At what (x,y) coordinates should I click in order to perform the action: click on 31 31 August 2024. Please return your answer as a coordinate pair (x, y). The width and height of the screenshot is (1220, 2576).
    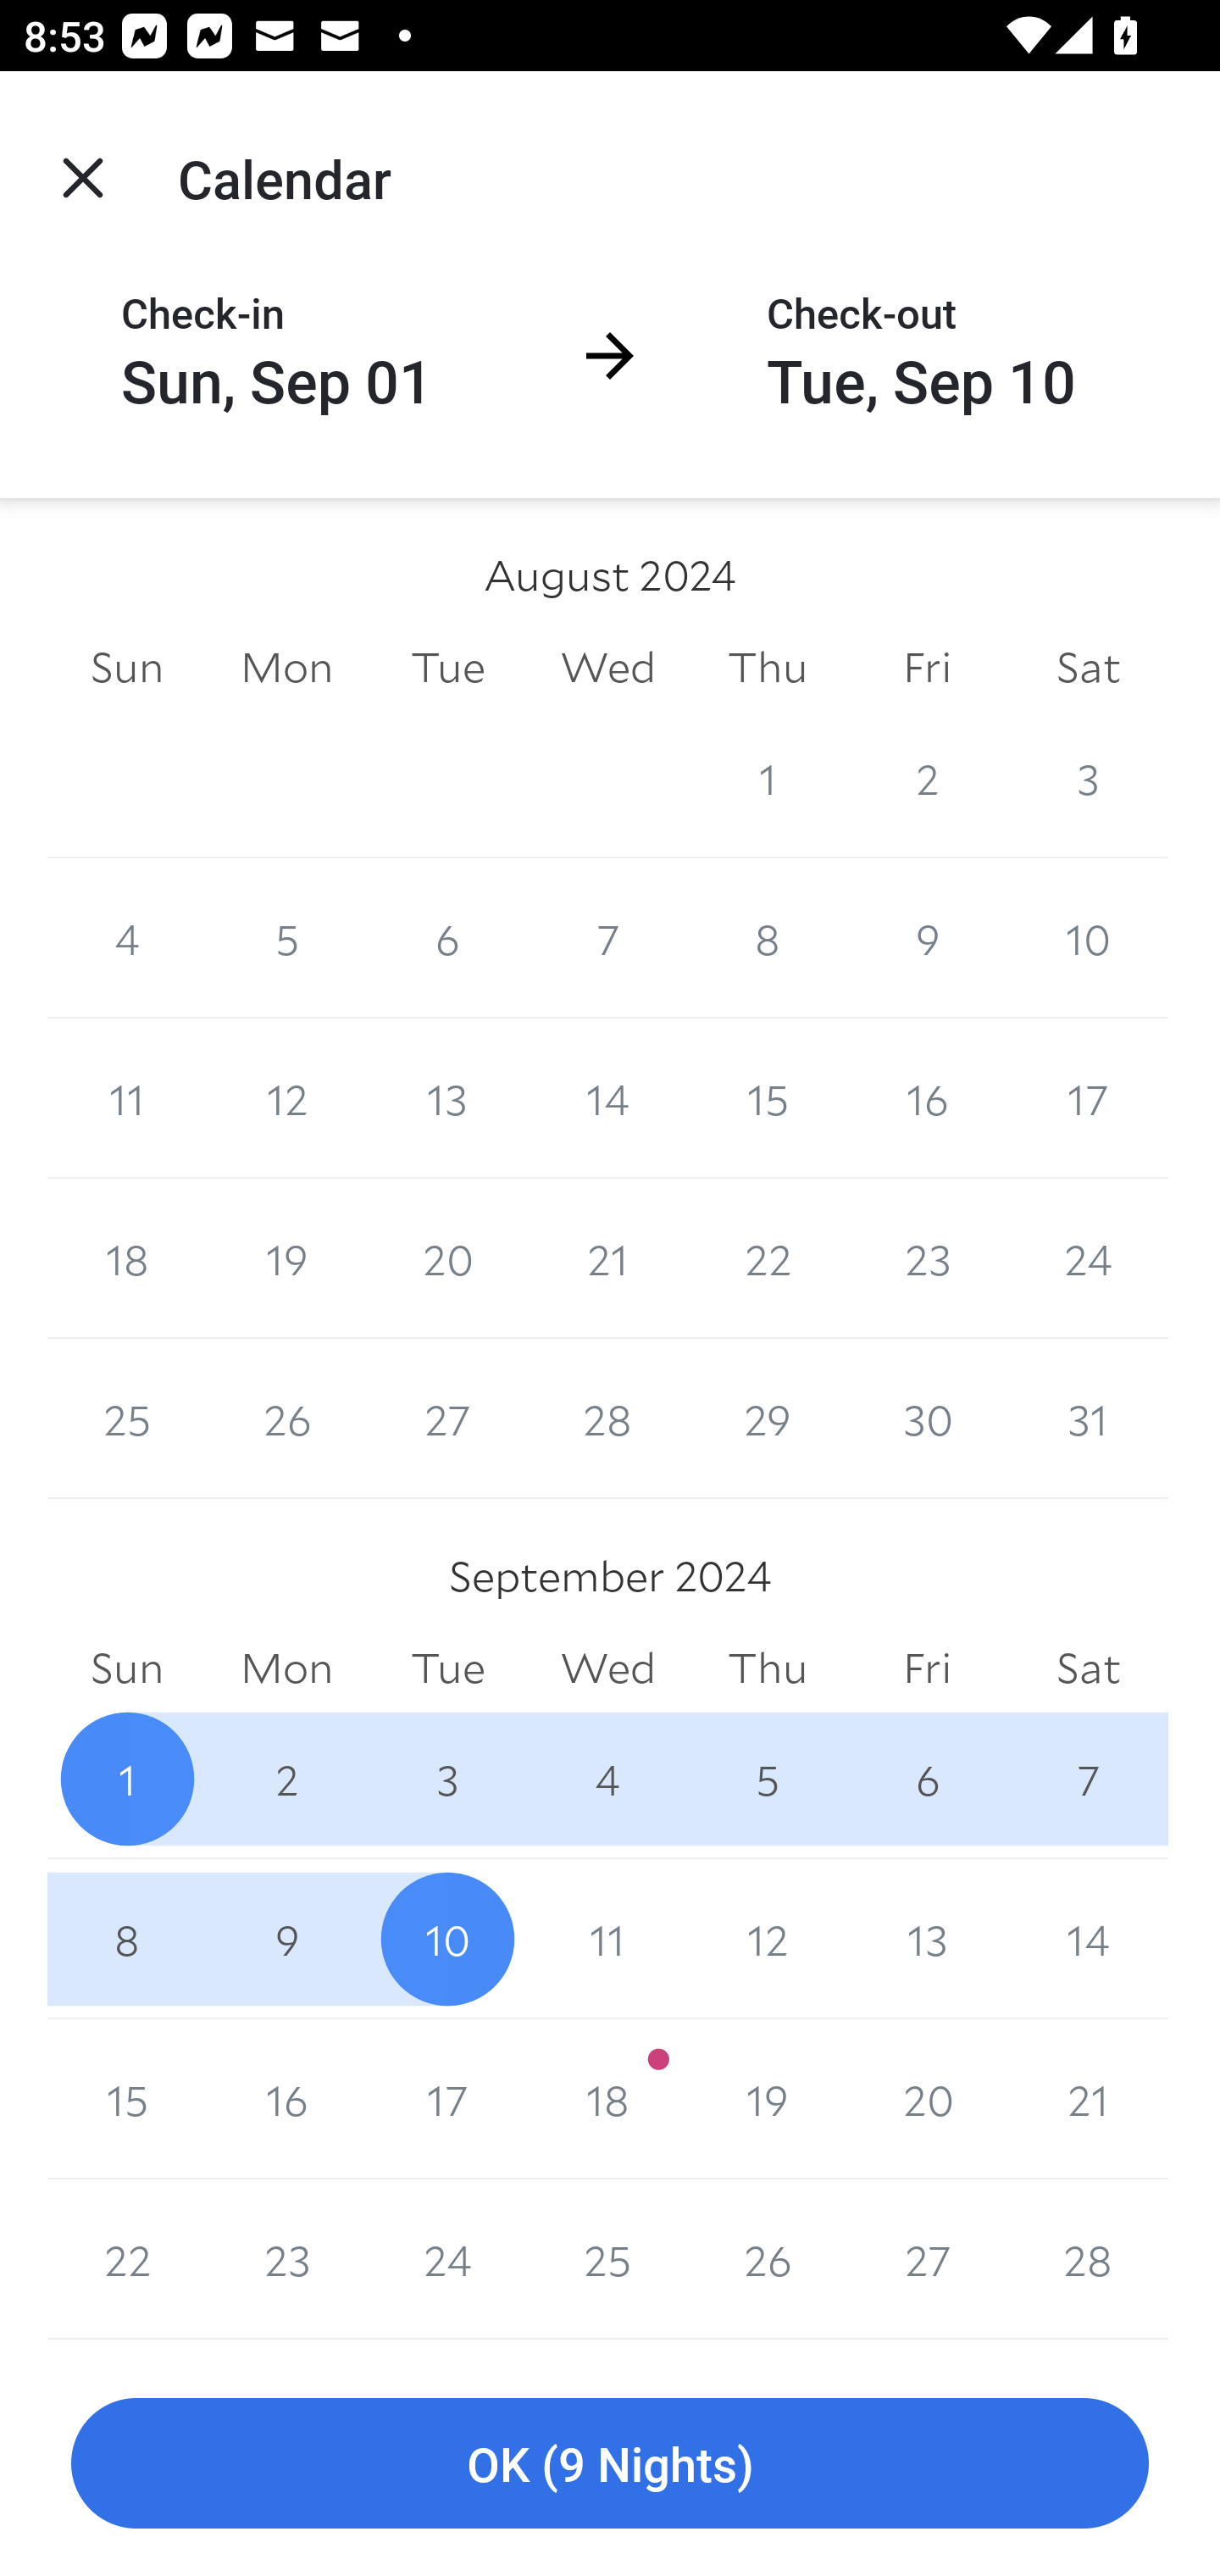
    Looking at the image, I should click on (608, 778).